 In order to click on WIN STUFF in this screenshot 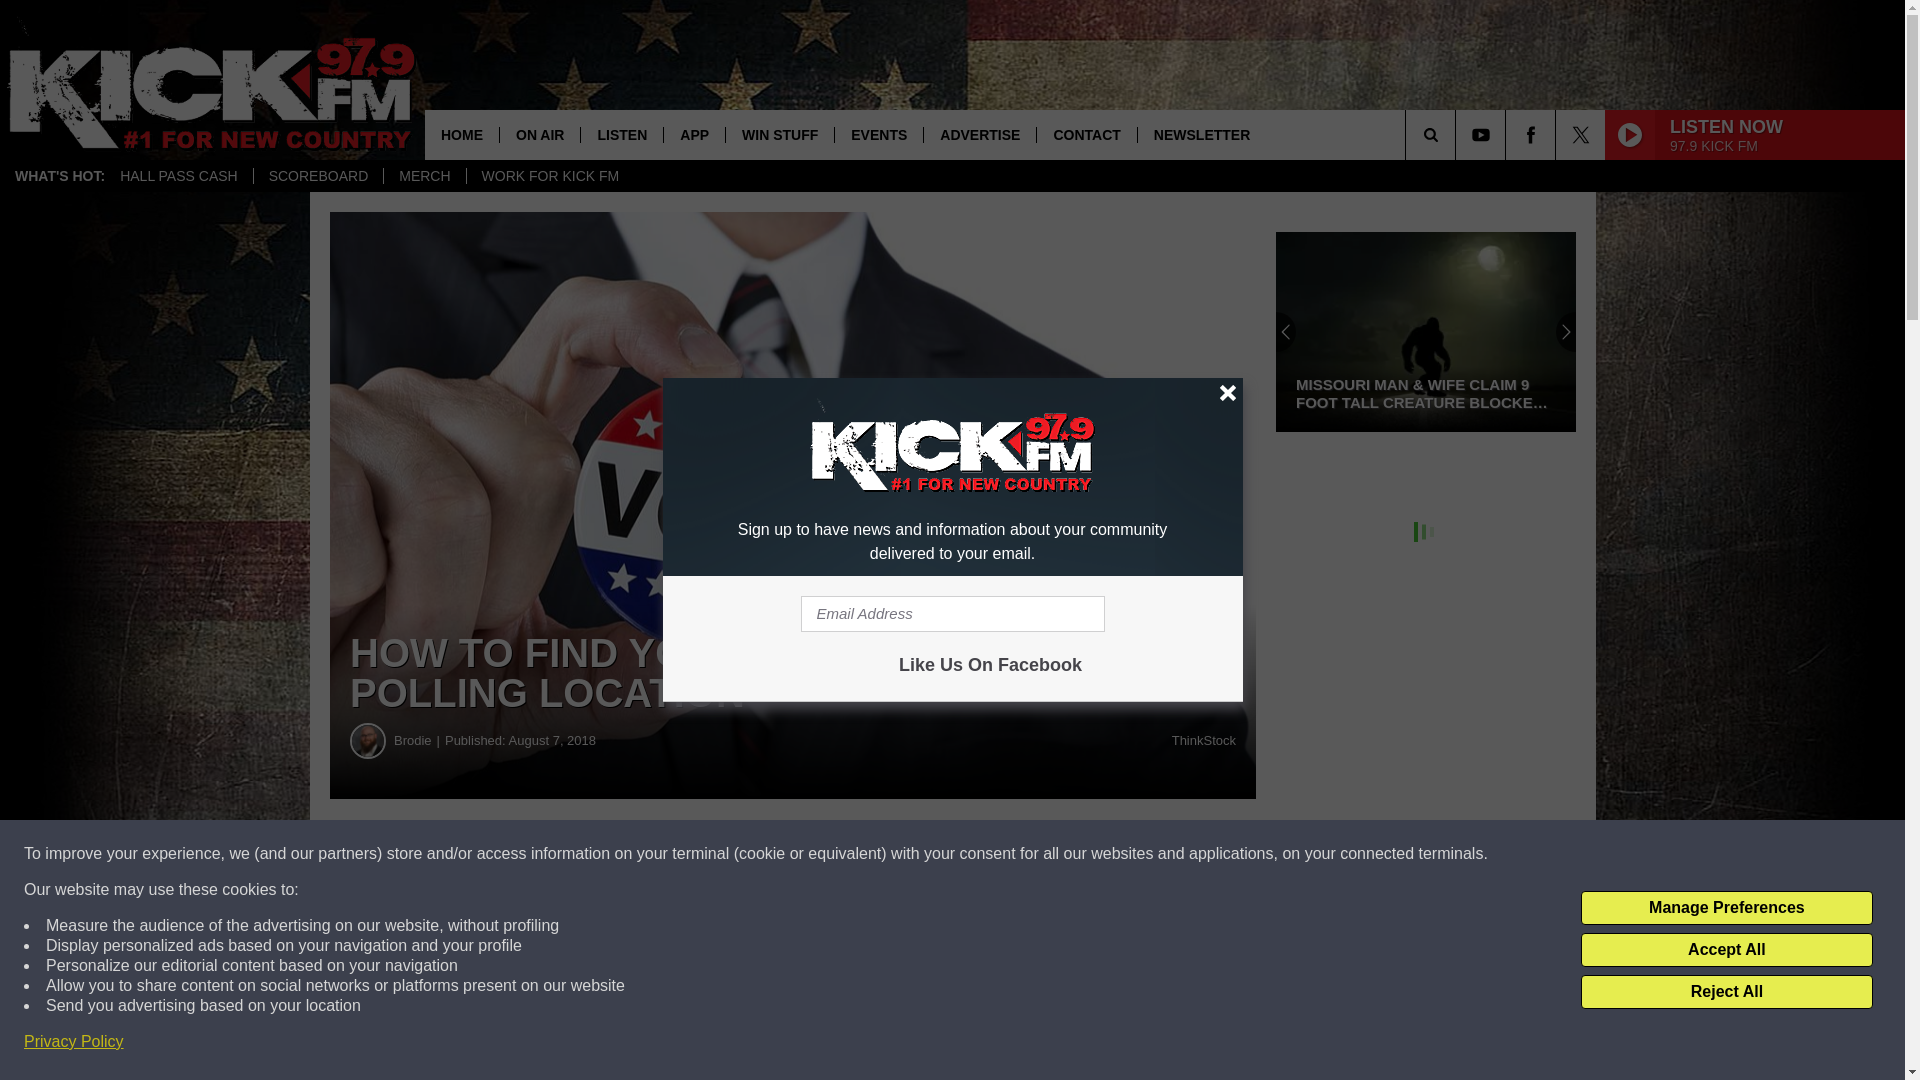, I will do `click(779, 134)`.